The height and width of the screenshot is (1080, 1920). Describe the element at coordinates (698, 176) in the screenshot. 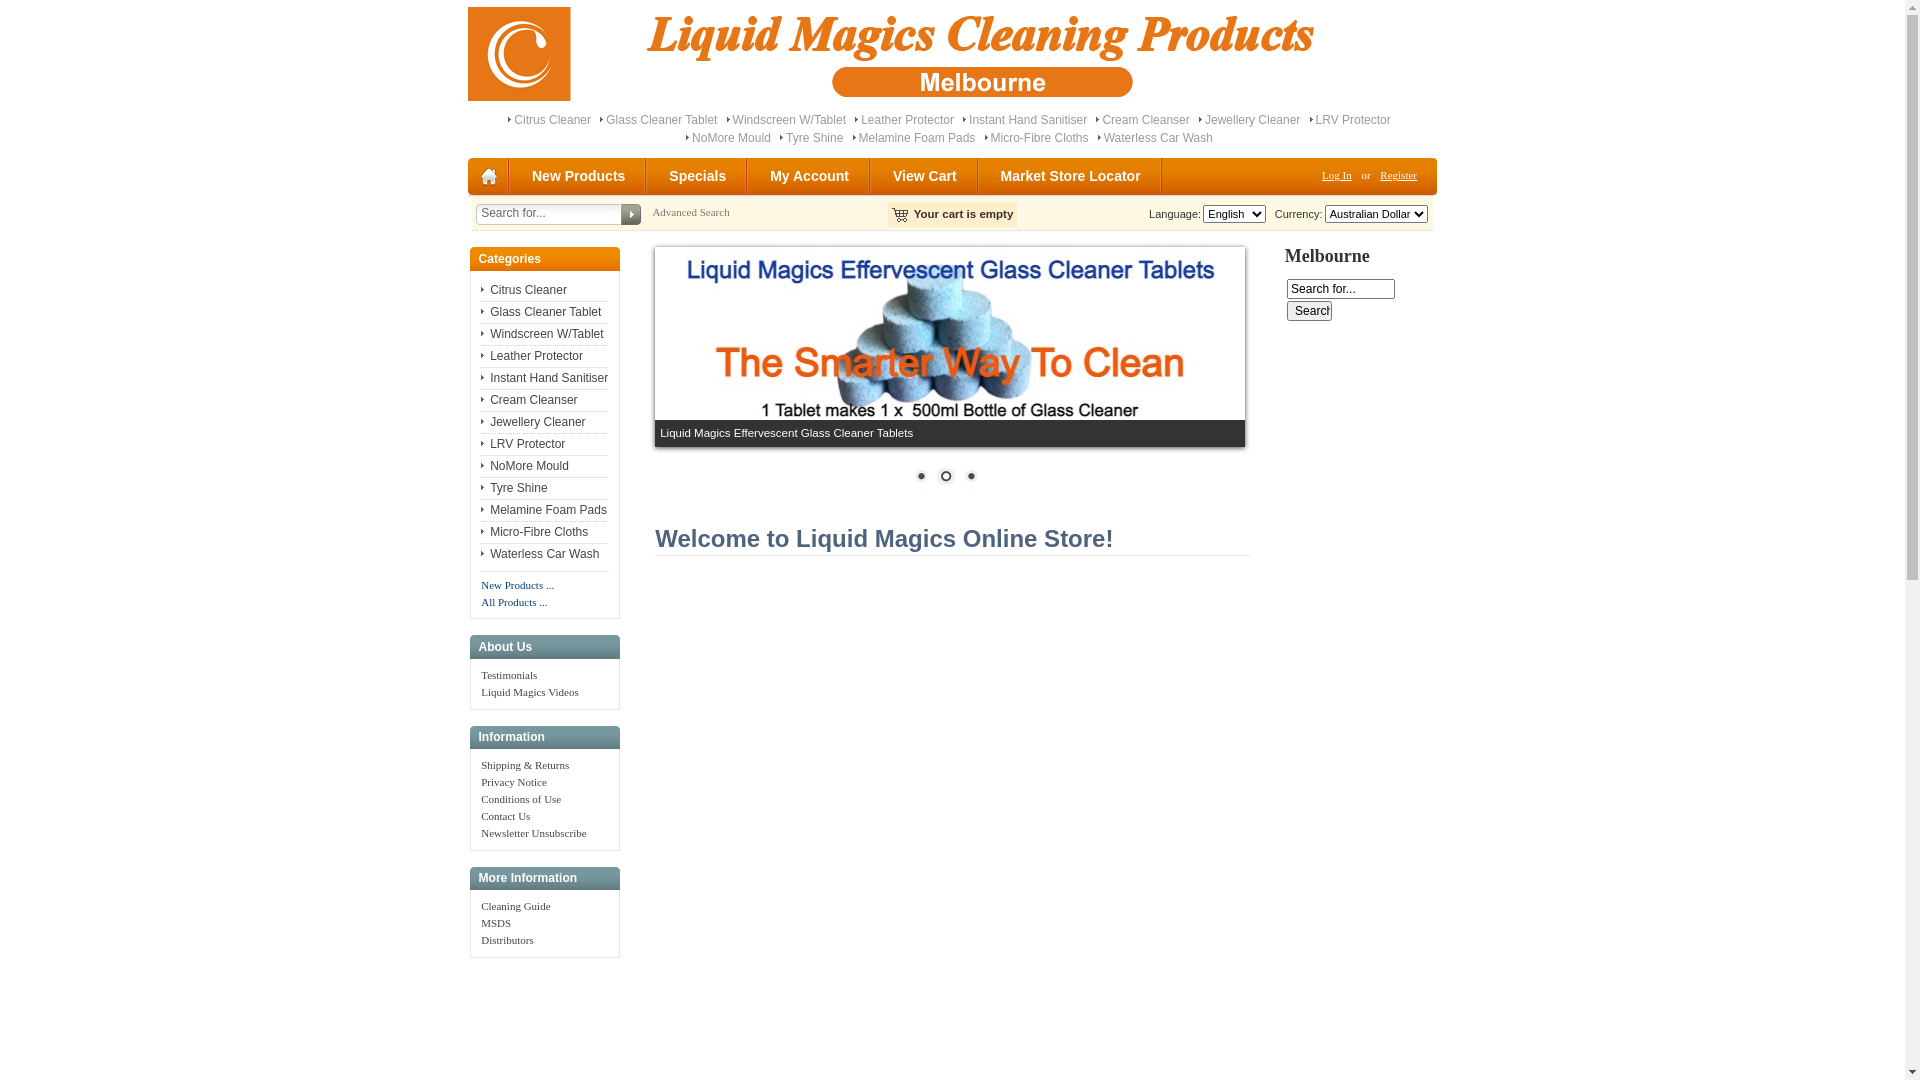

I see `Specials` at that location.